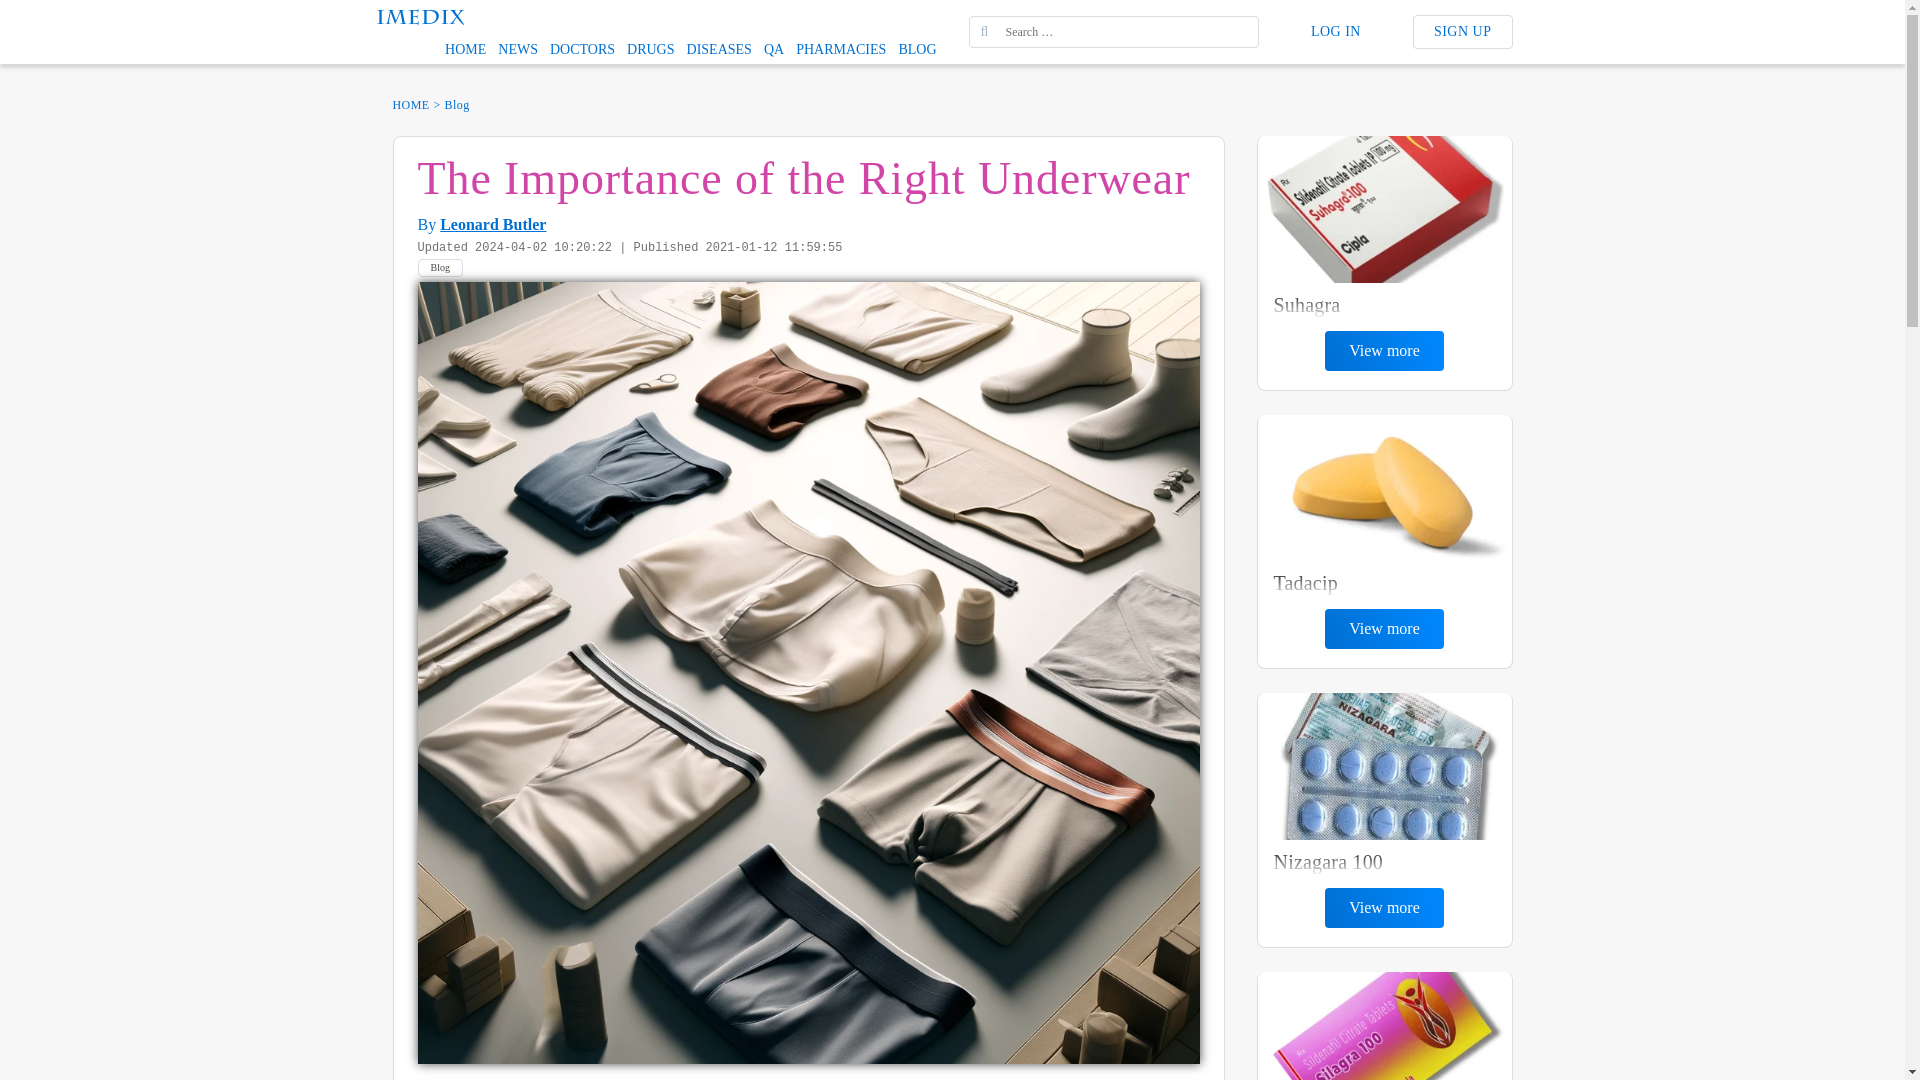  I want to click on LOG IN, so click(1335, 32).